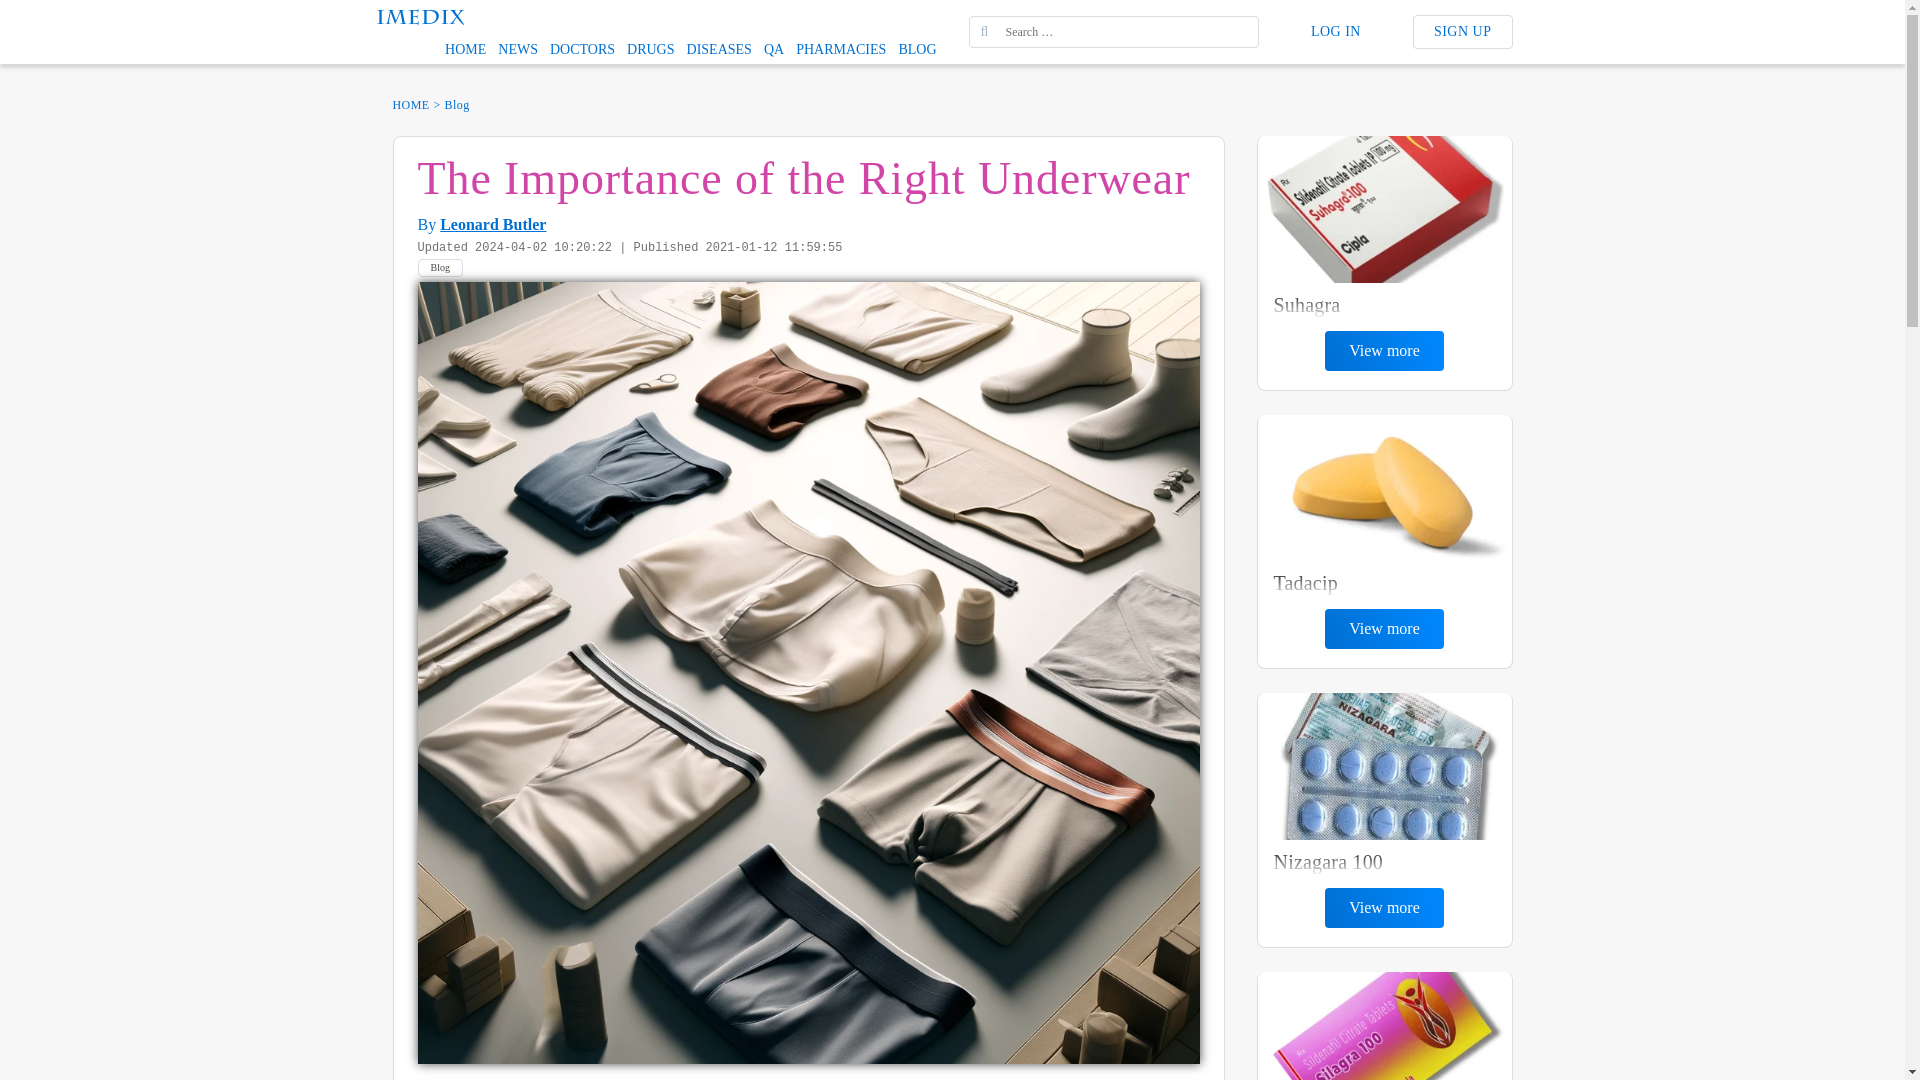  I want to click on LOG IN, so click(1335, 32).